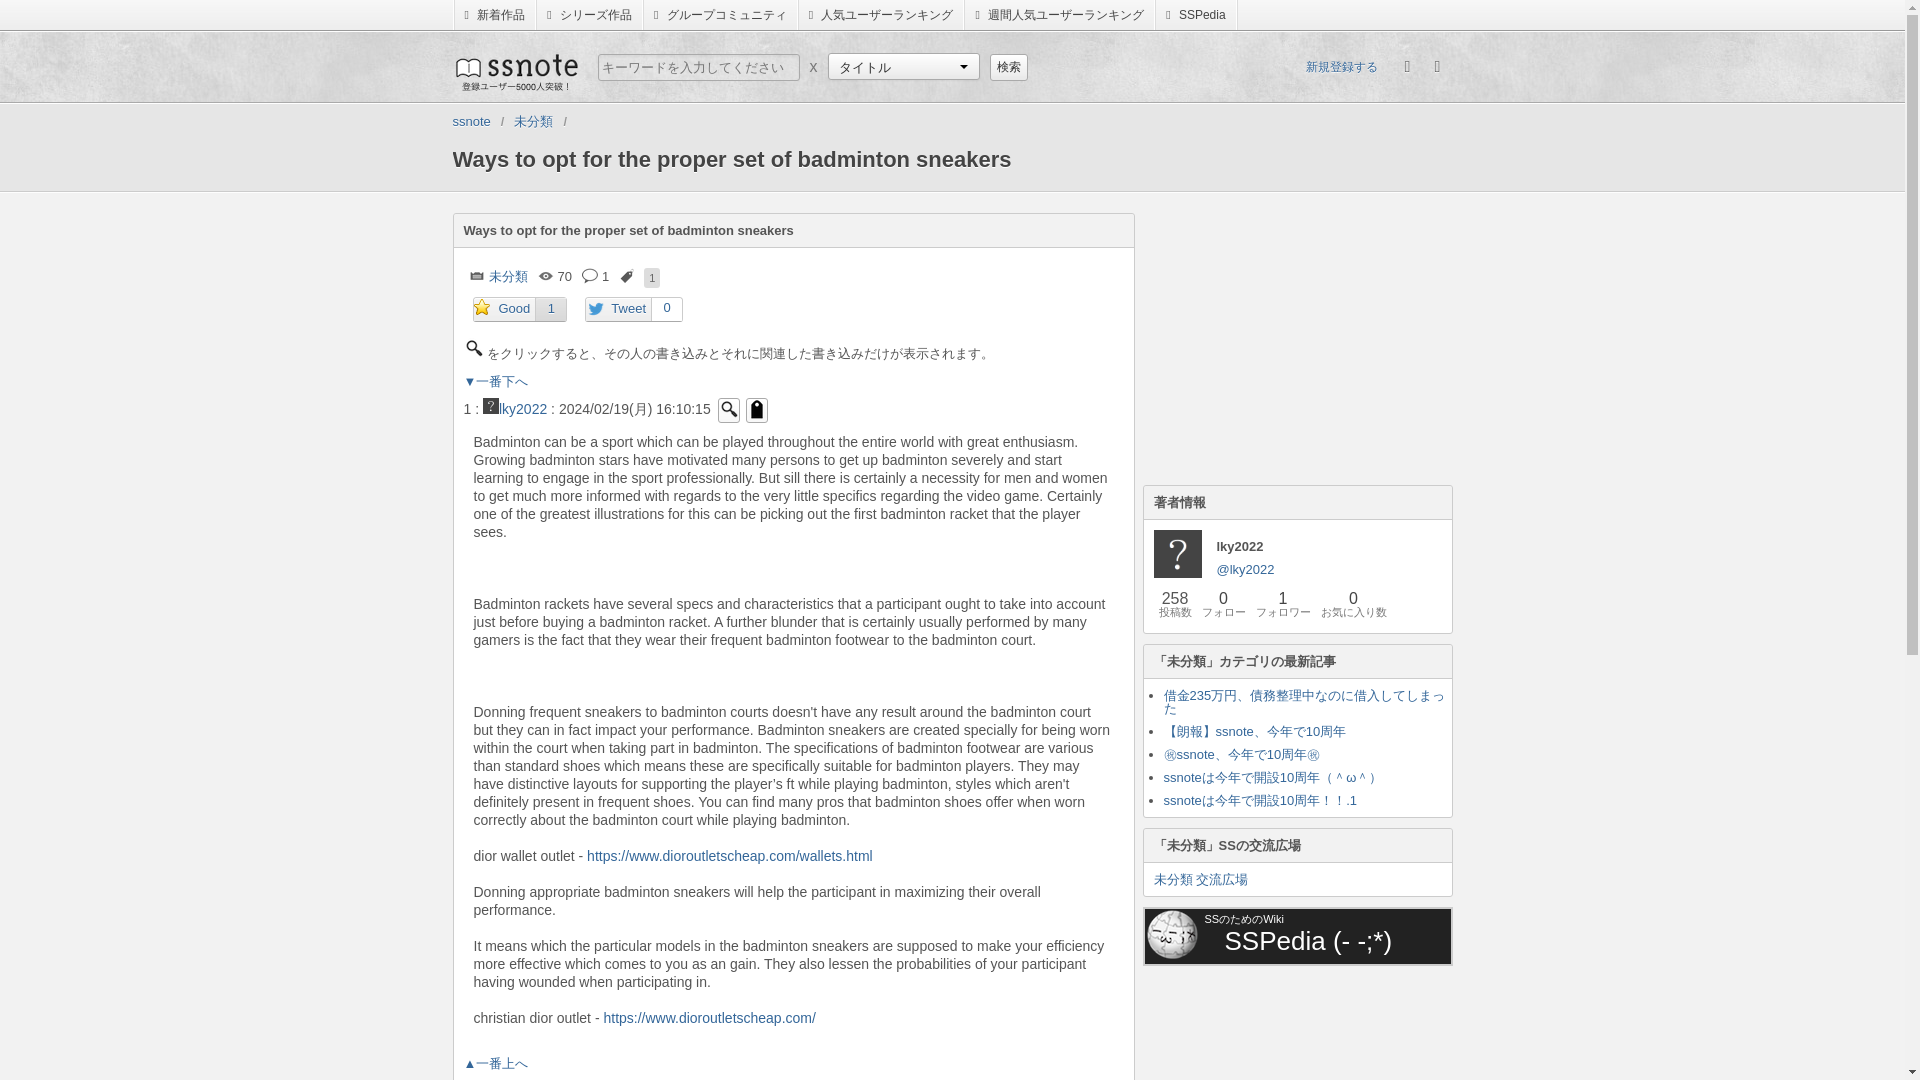  I want to click on SSPedia, so click(1196, 15).